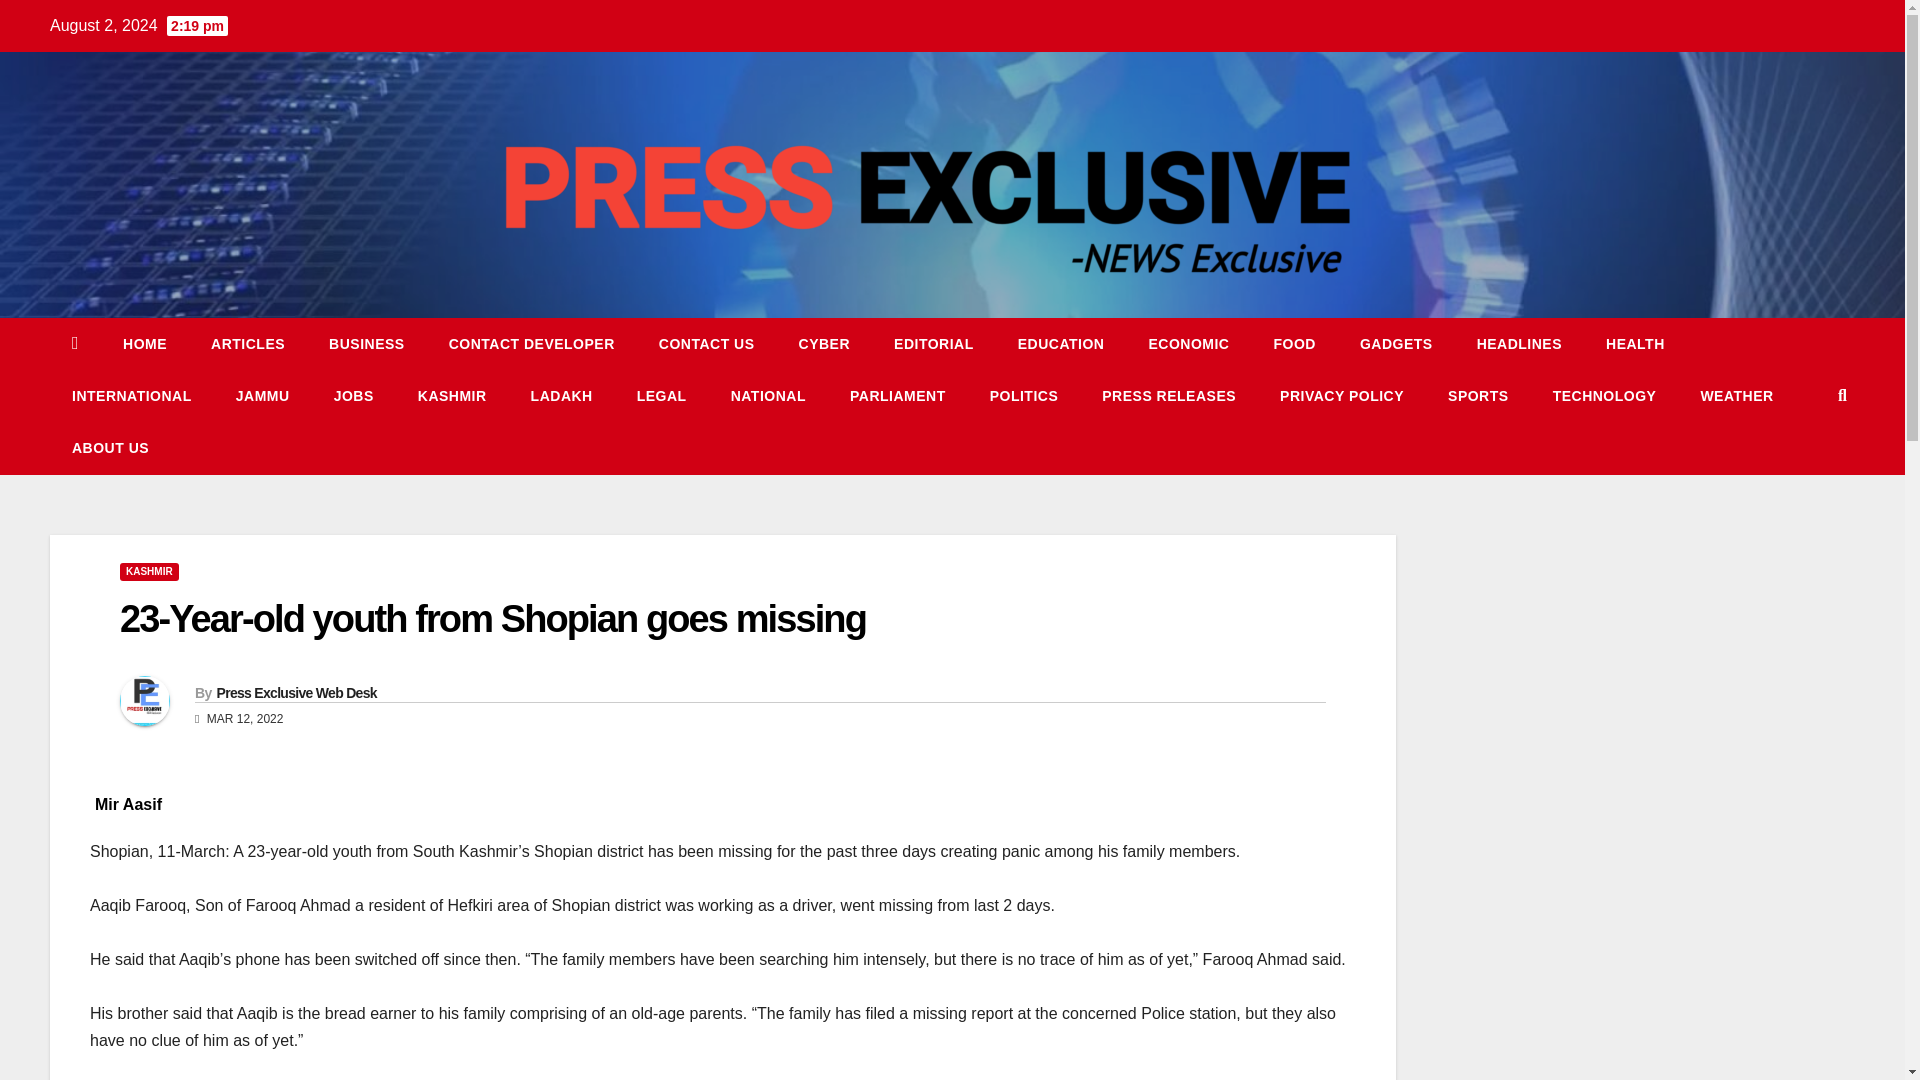 The width and height of the screenshot is (1920, 1080). What do you see at coordinates (131, 396) in the screenshot?
I see `International` at bounding box center [131, 396].